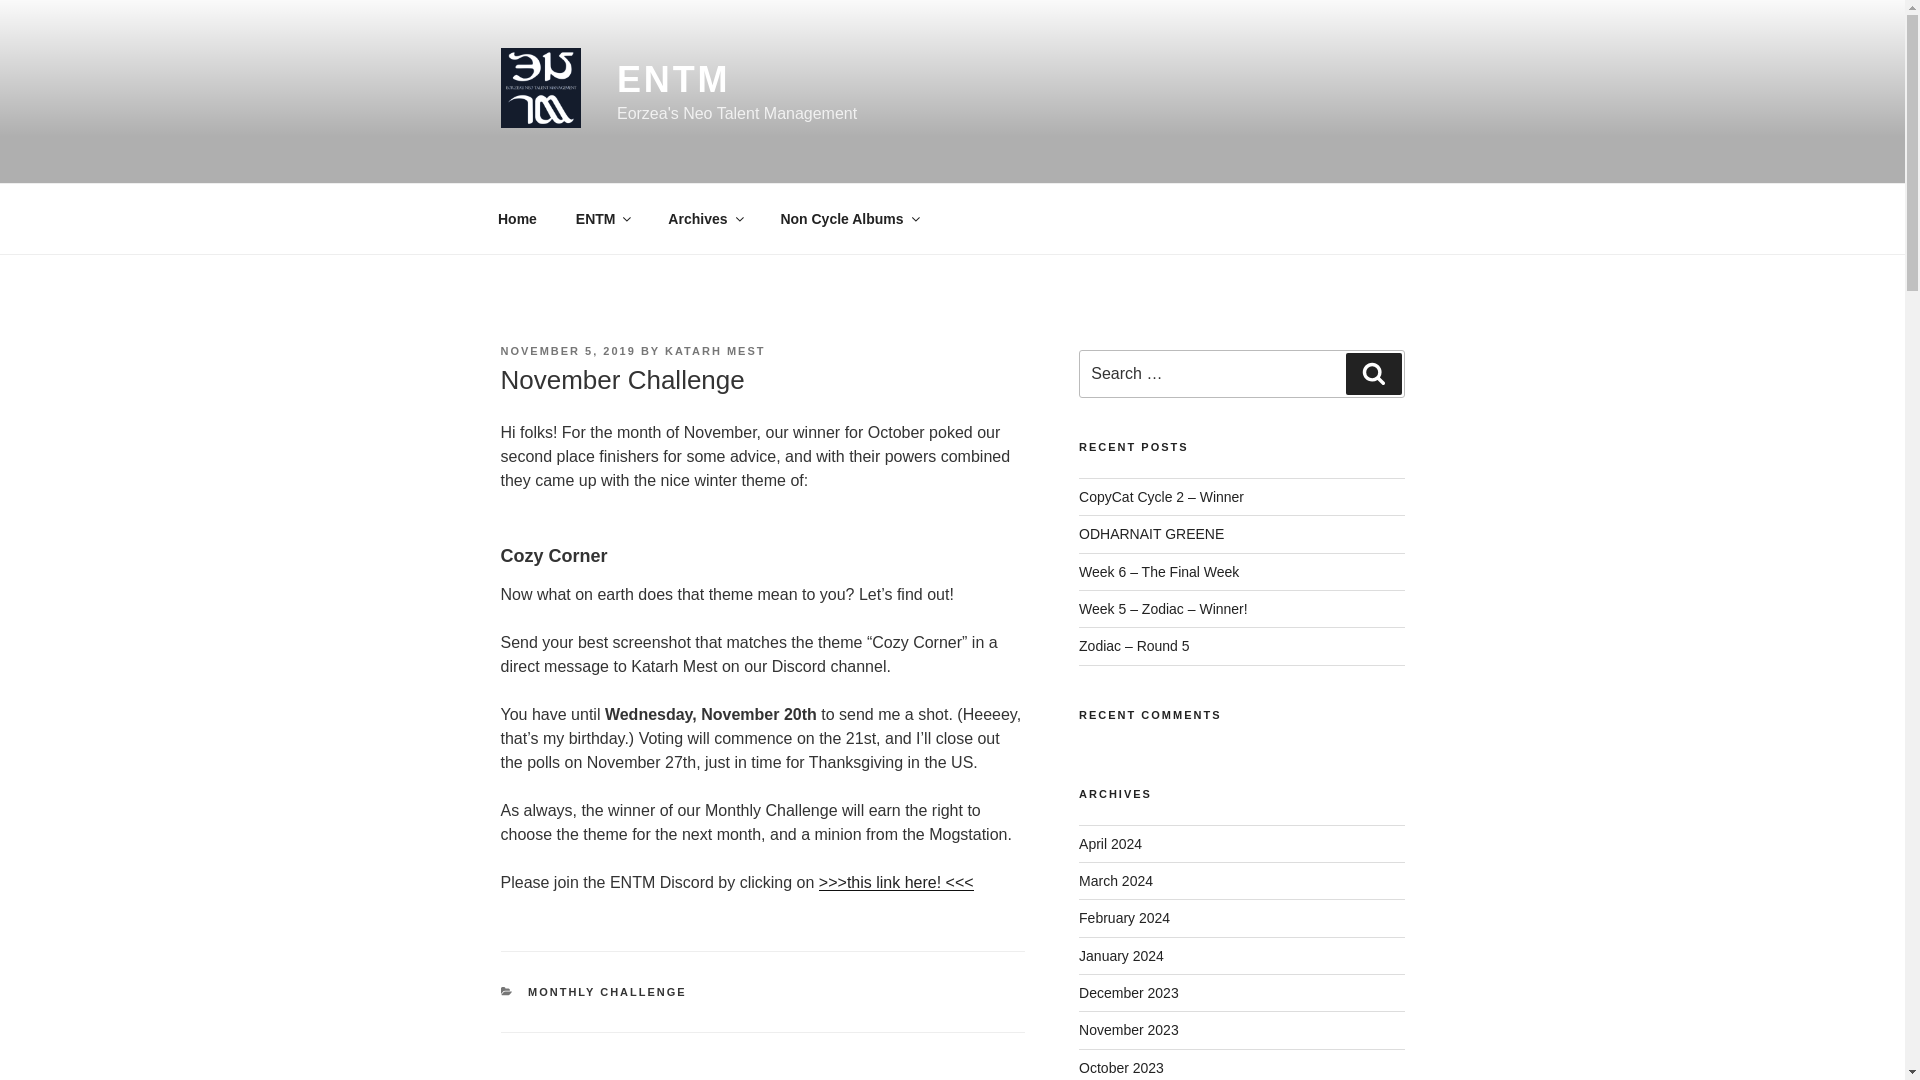  Describe the element at coordinates (517, 218) in the screenshot. I see `Home` at that location.